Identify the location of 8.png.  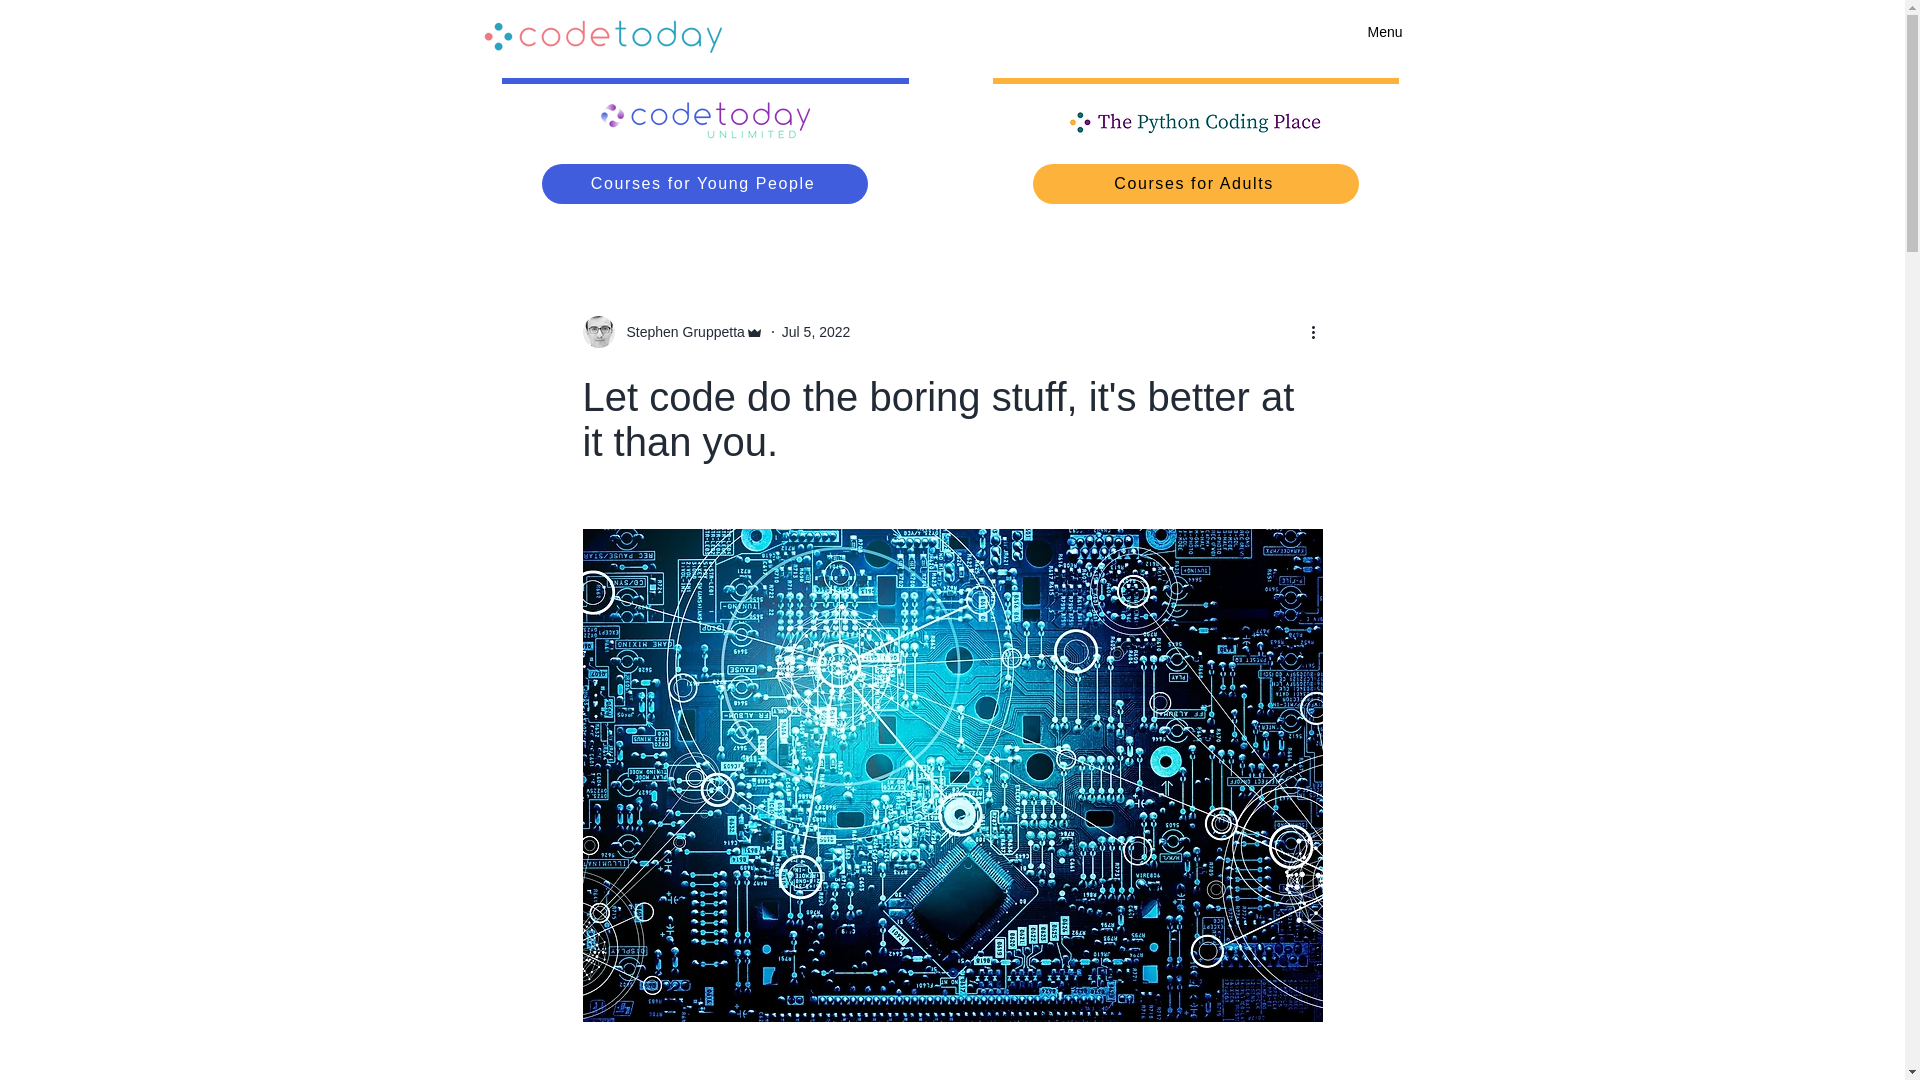
(1196, 122).